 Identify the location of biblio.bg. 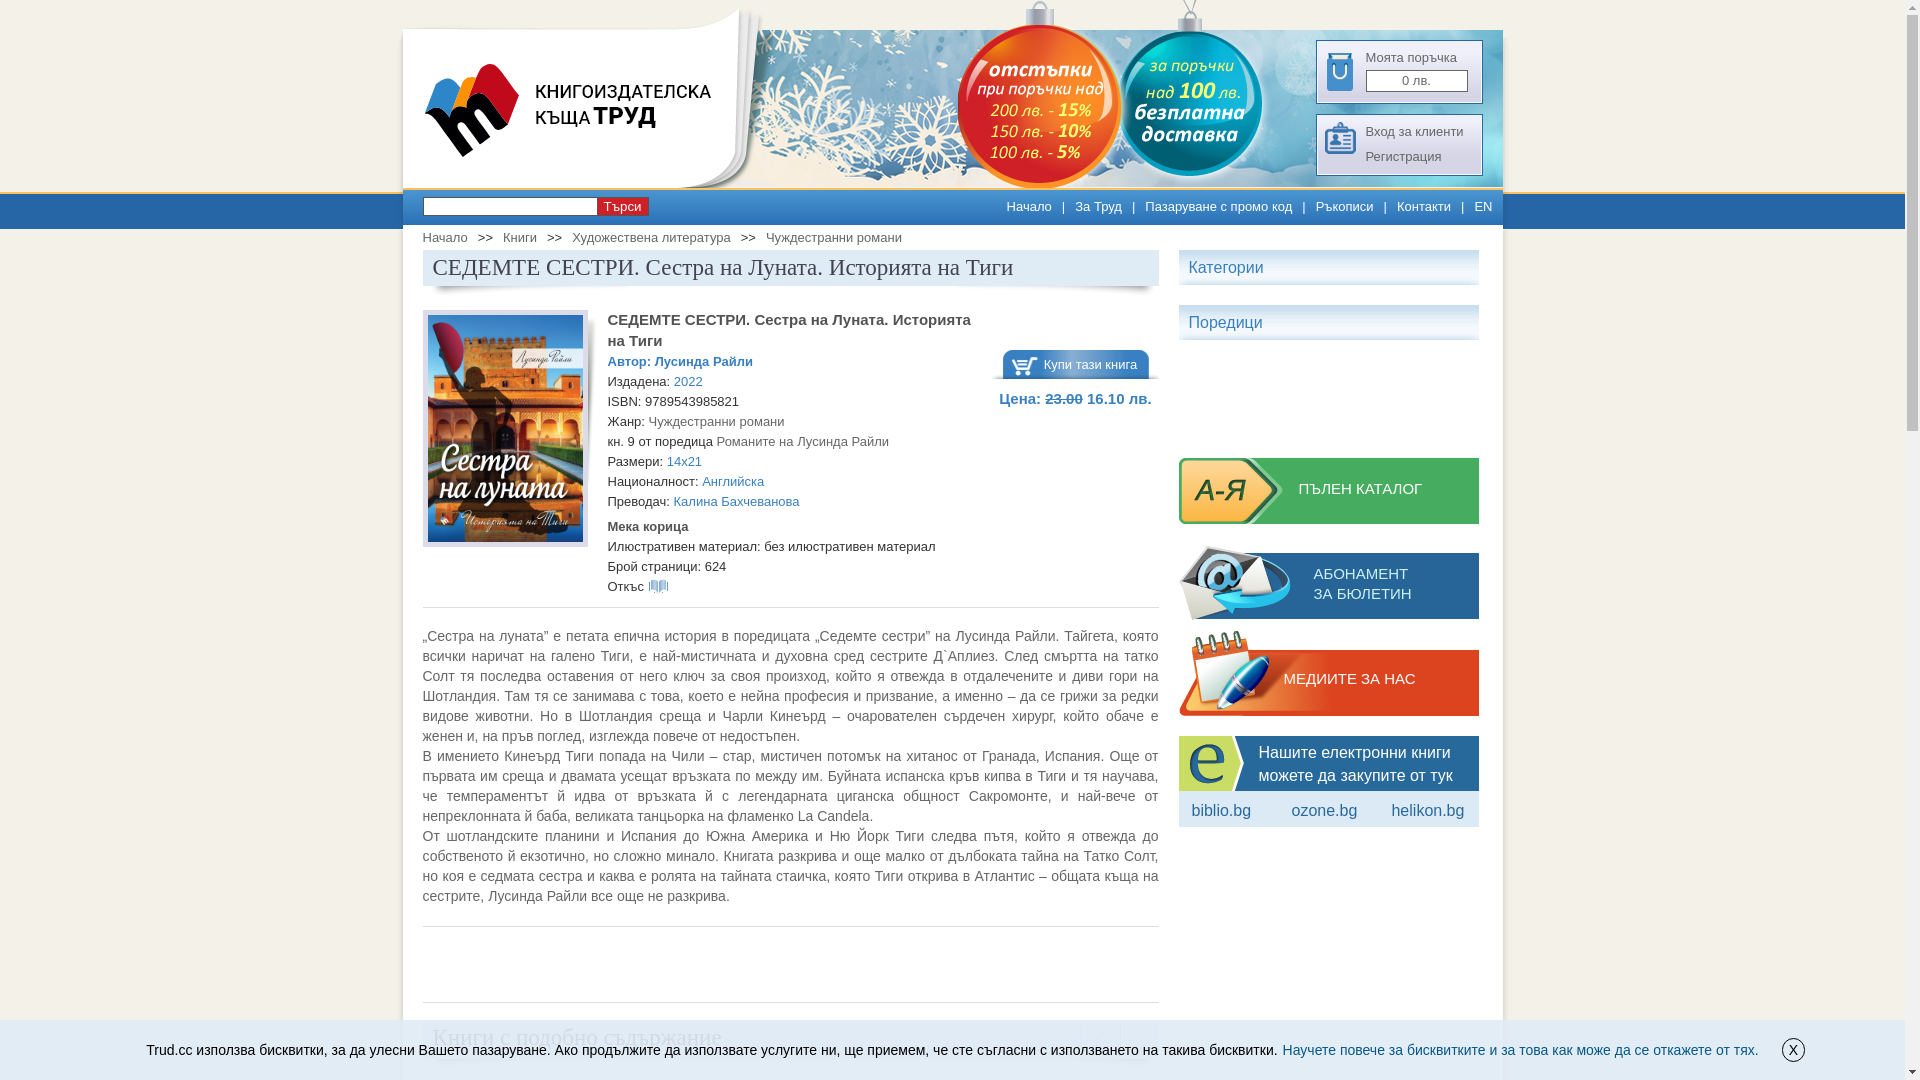
(1222, 810).